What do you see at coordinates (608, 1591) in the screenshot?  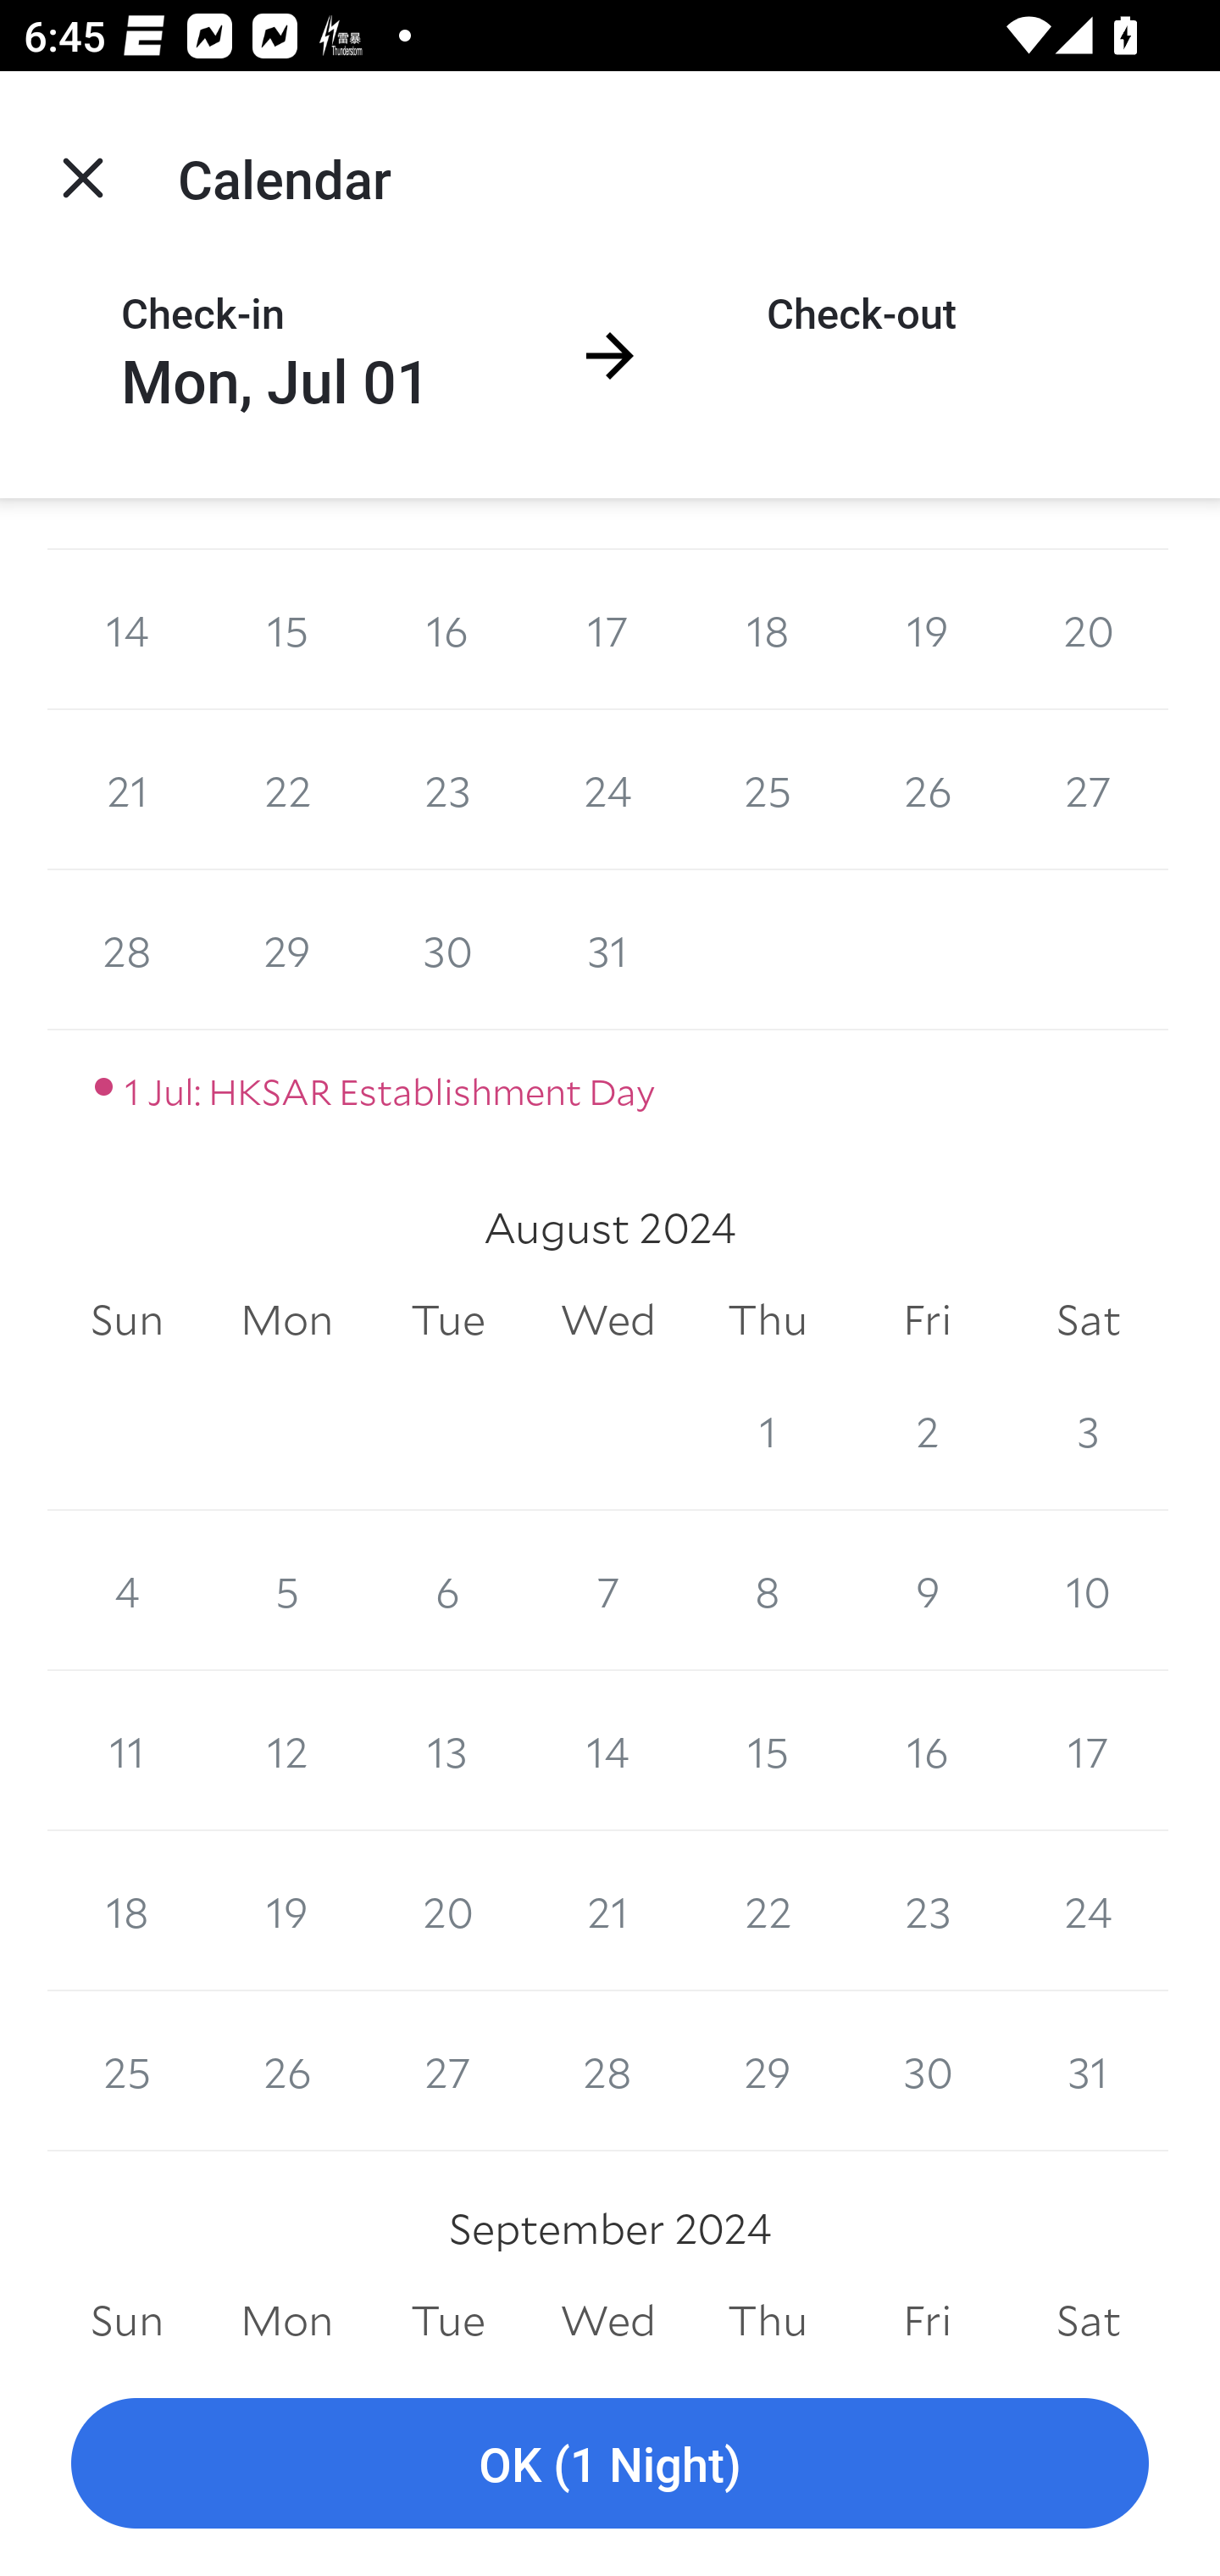 I see `7 7 August 2024` at bounding box center [608, 1591].